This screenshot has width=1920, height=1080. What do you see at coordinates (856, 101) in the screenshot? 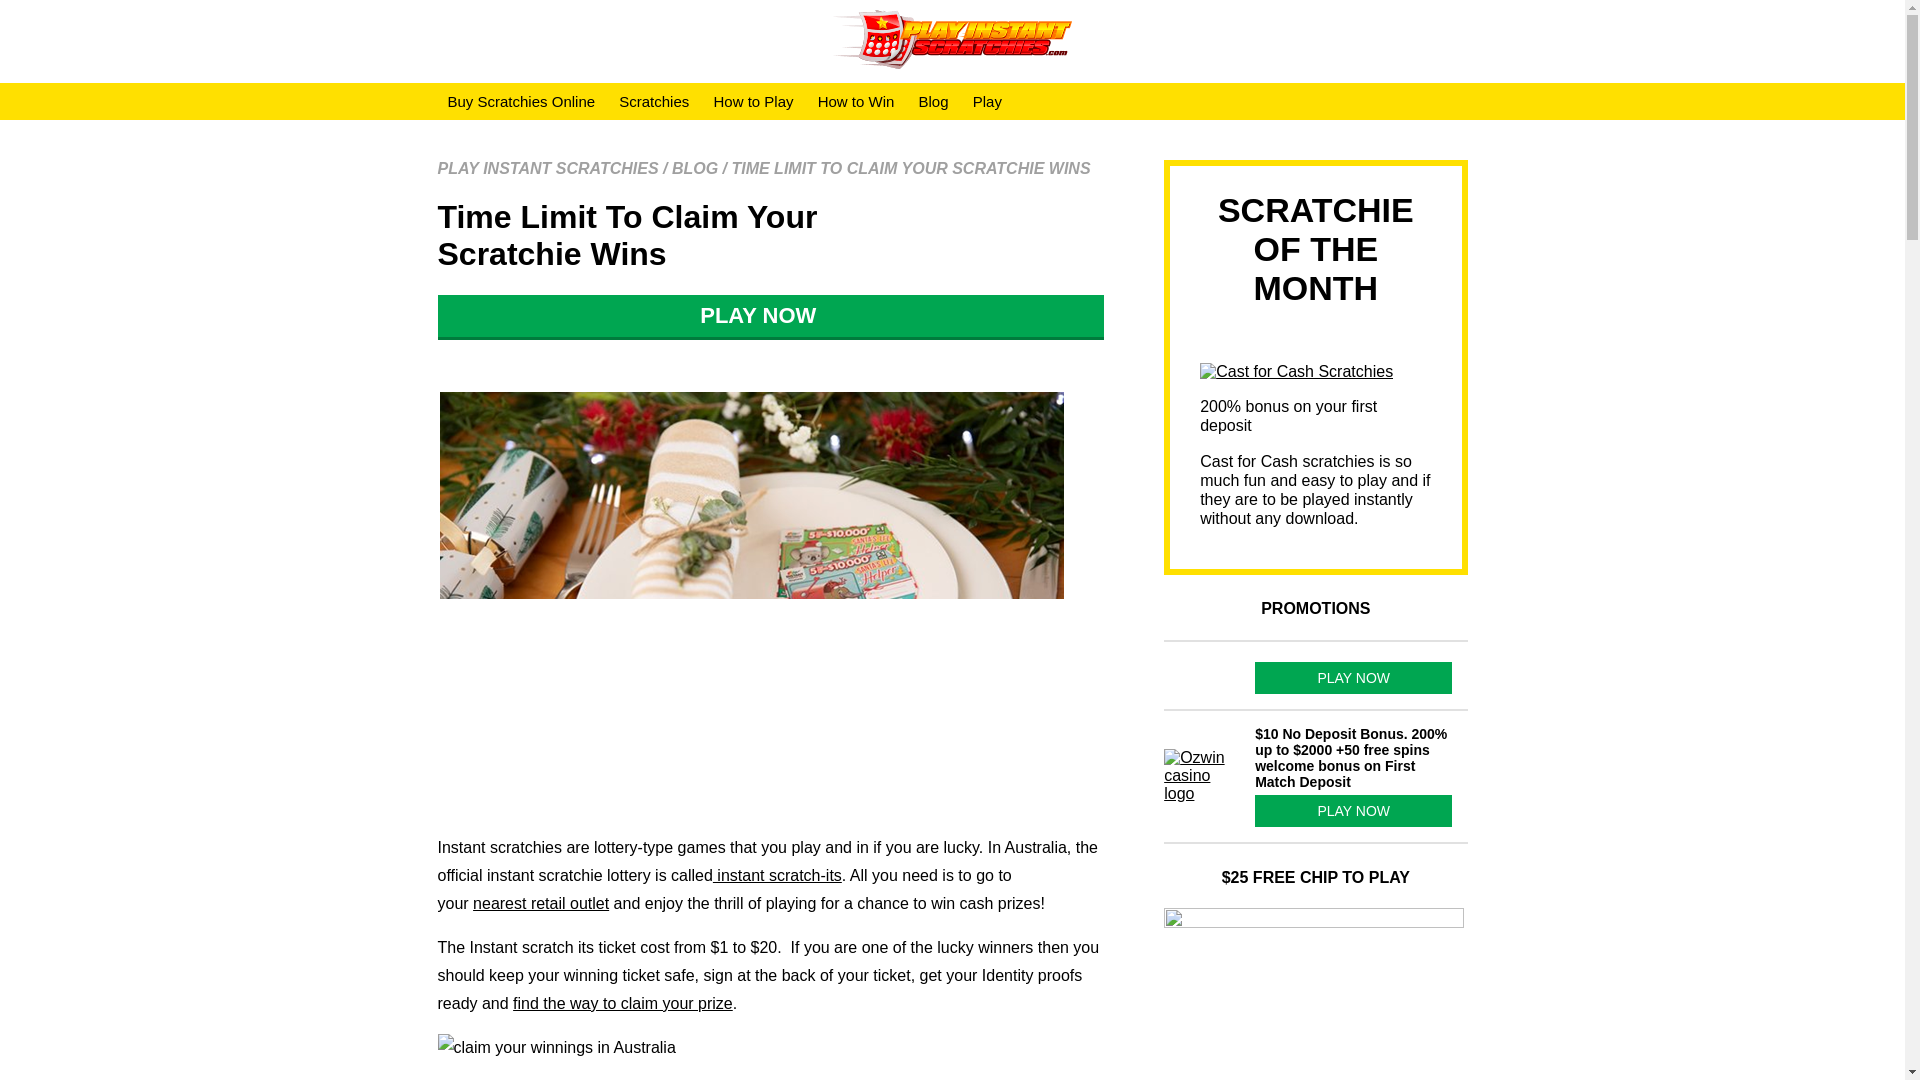
I see `How to Win` at bounding box center [856, 101].